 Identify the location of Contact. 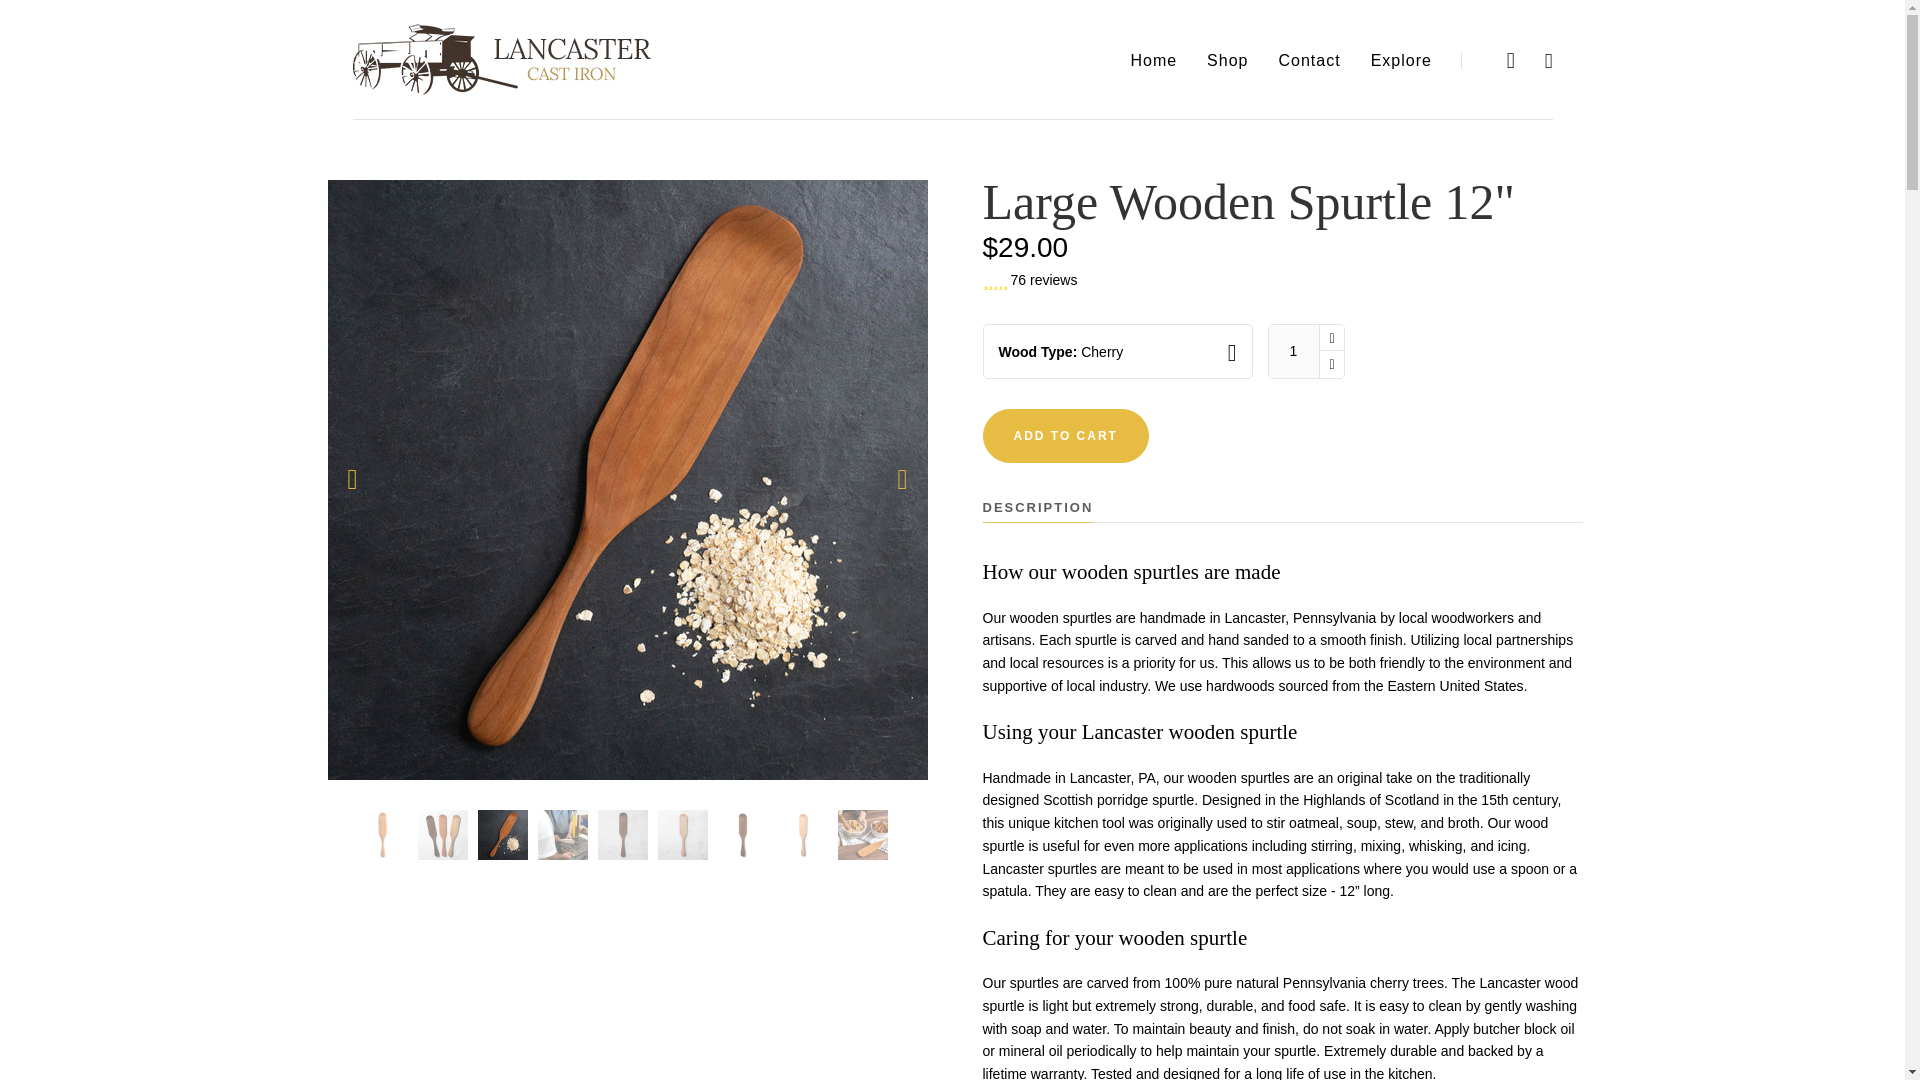
(1309, 60).